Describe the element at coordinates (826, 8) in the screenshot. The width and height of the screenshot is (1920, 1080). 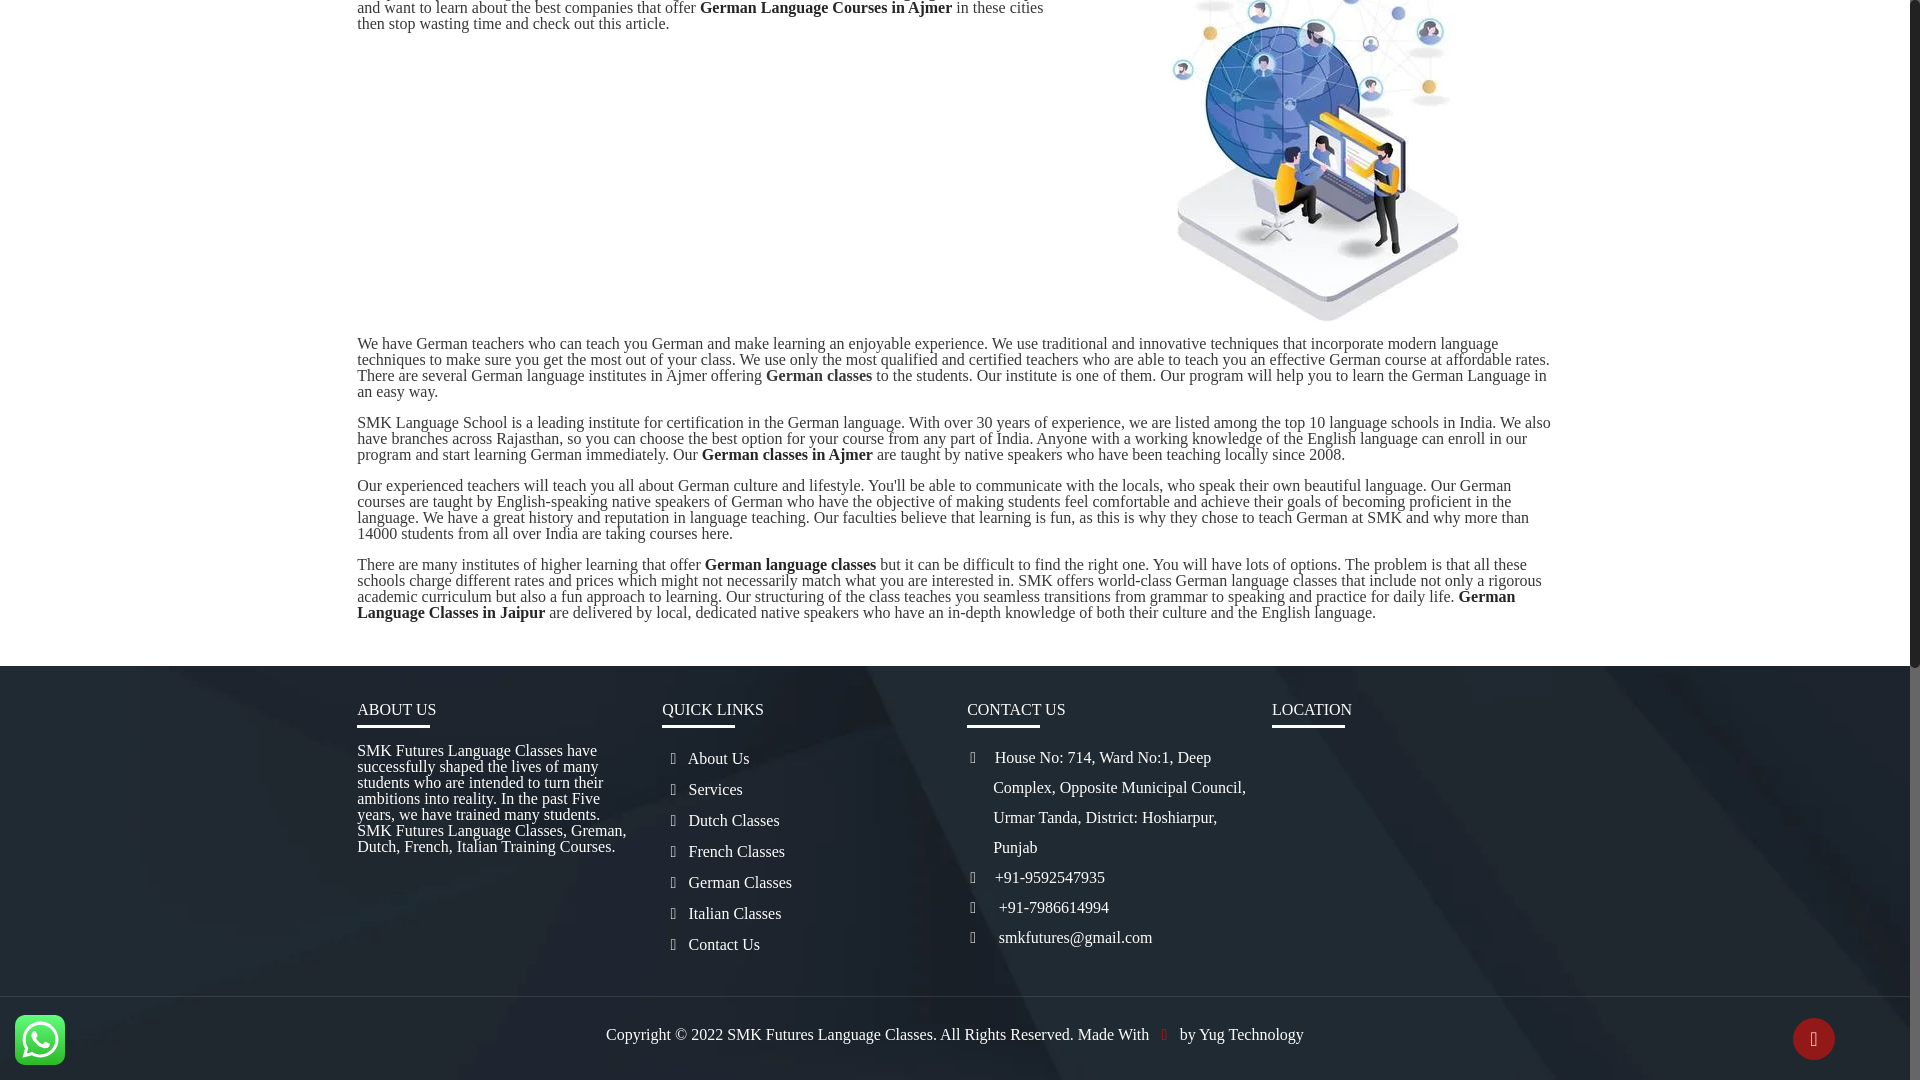
I see `German Language Courses in Ajmer` at that location.